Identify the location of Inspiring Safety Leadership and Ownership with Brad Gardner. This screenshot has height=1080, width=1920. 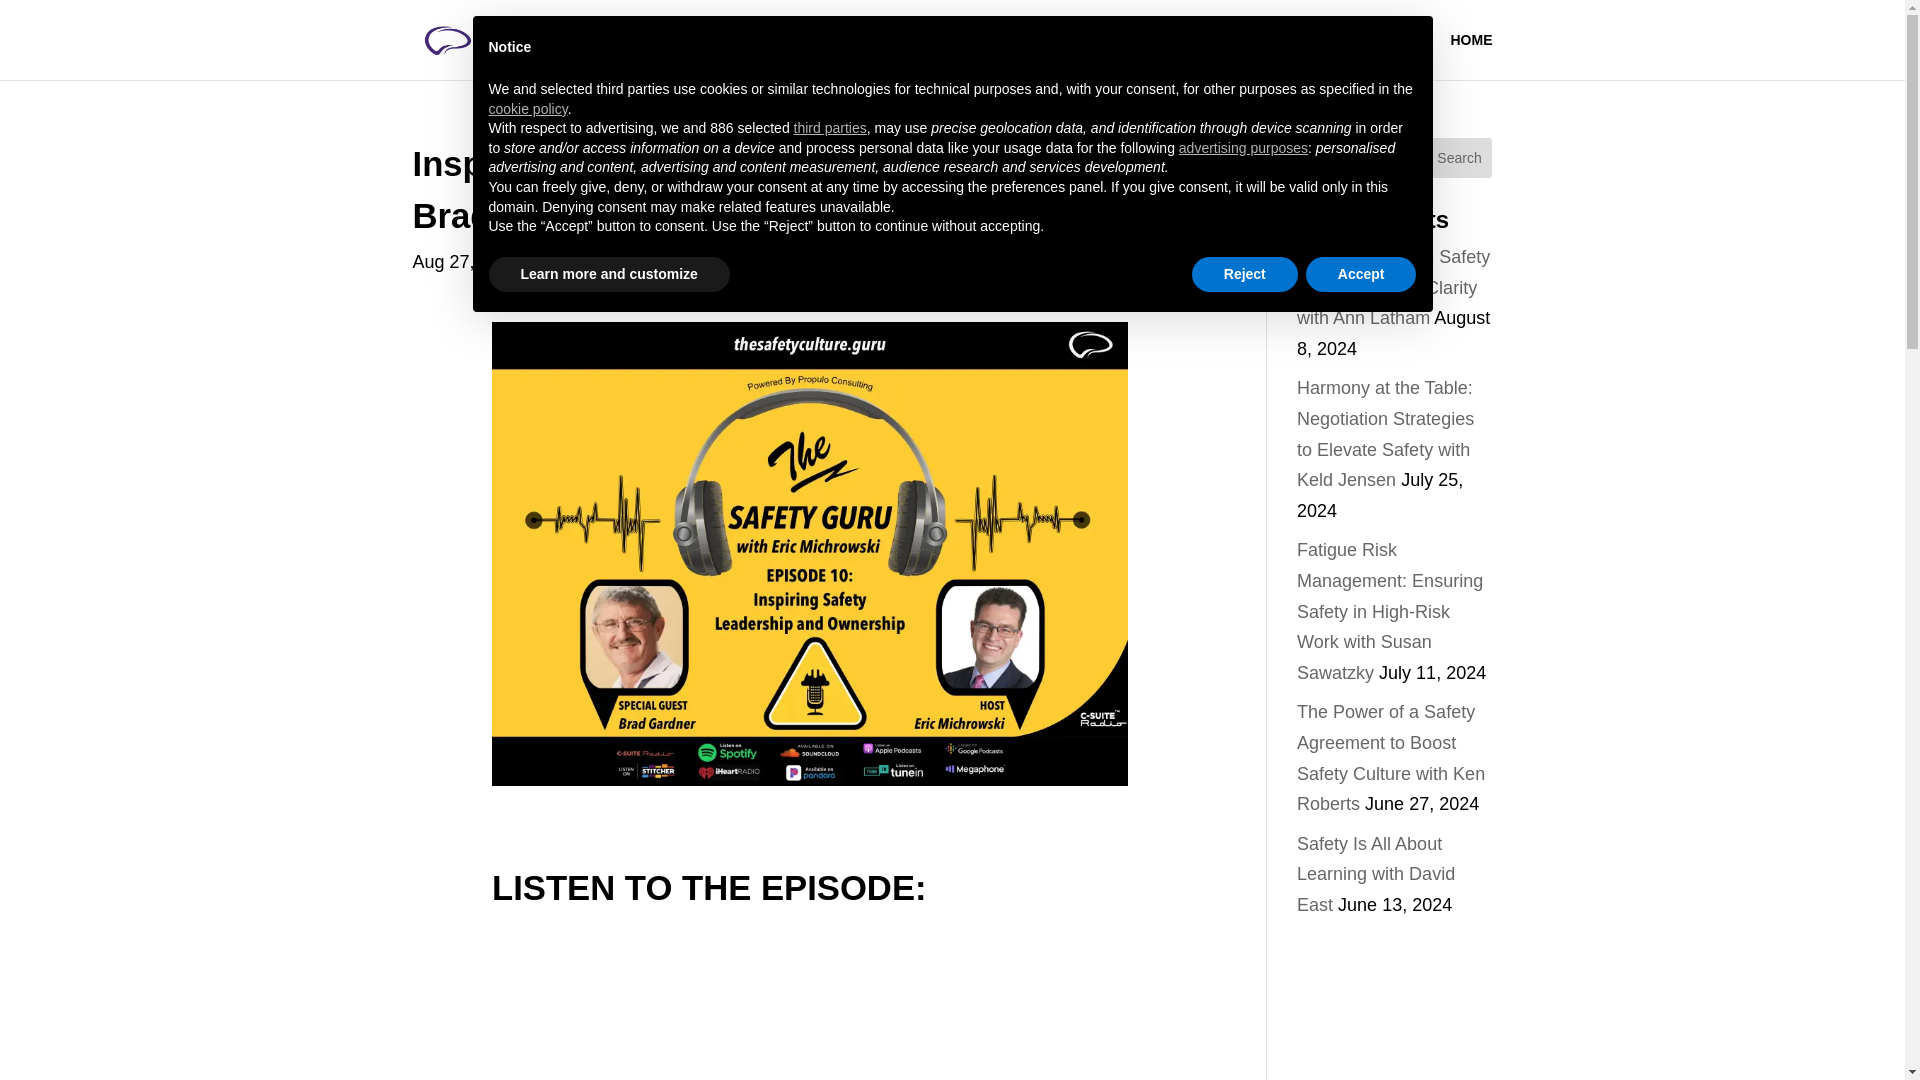
(808, 190).